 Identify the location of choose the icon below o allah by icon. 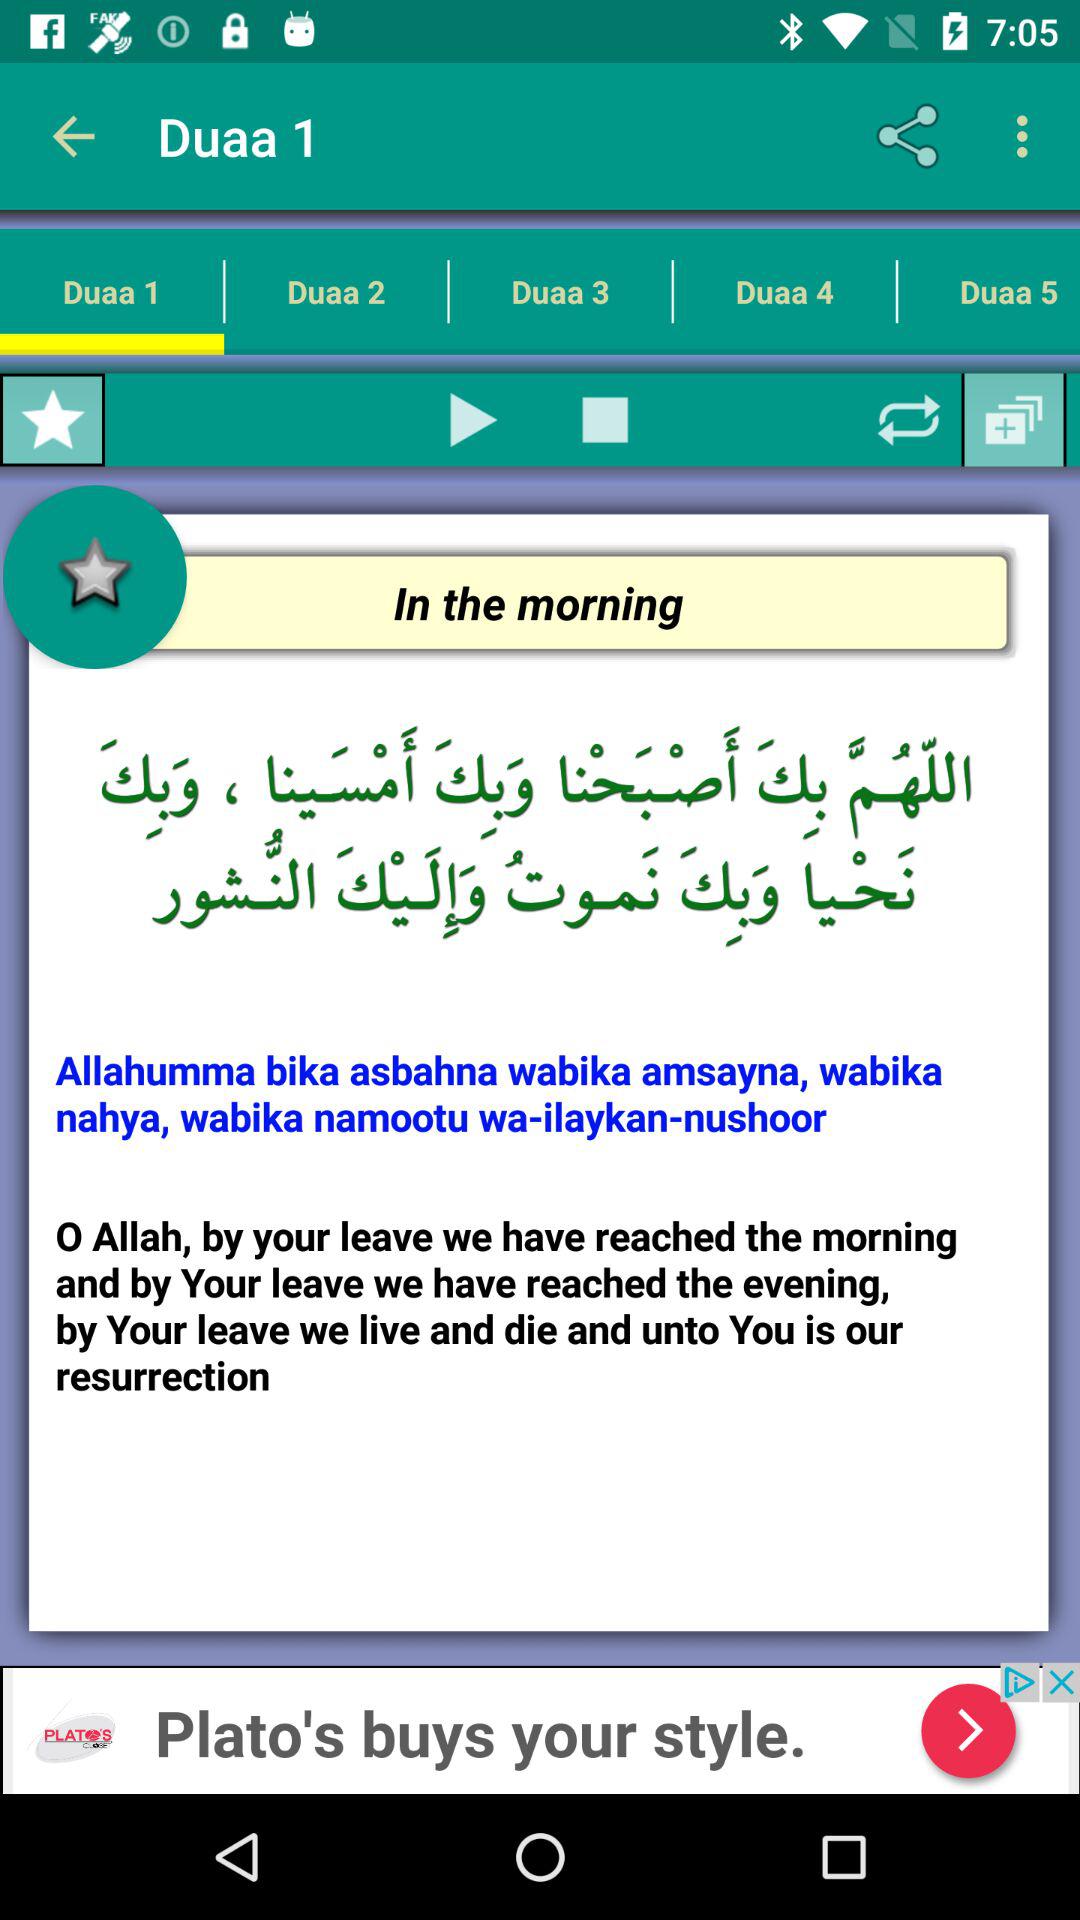
(540, 1728).